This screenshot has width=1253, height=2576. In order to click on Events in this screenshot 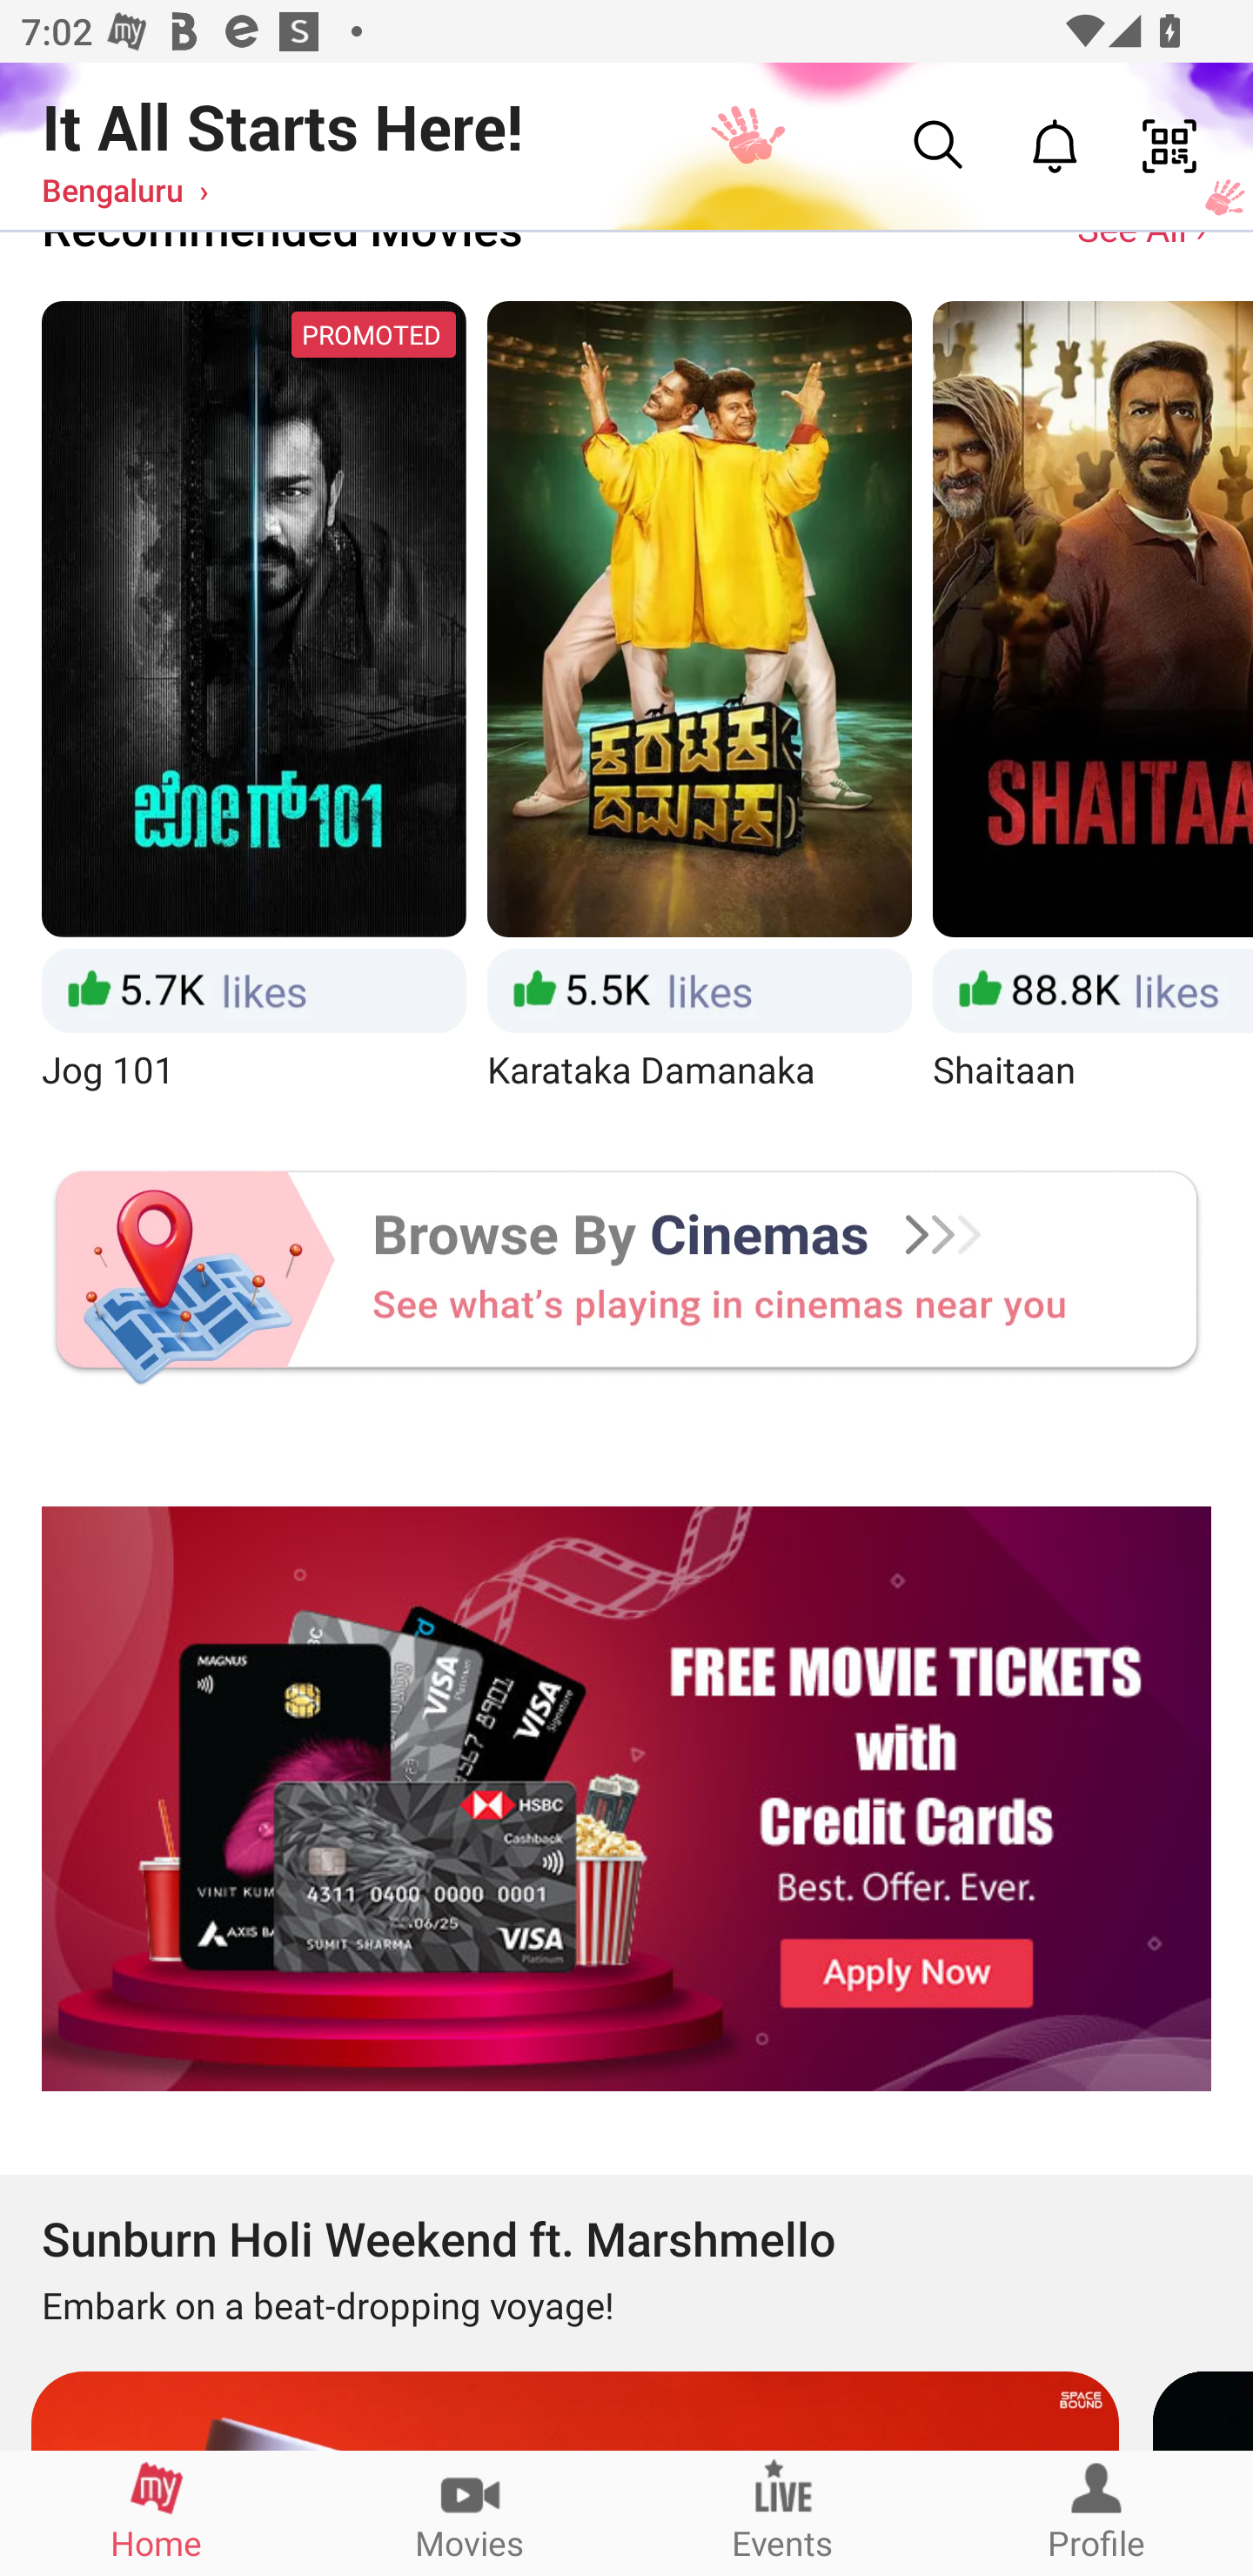, I will do `click(783, 2512)`.